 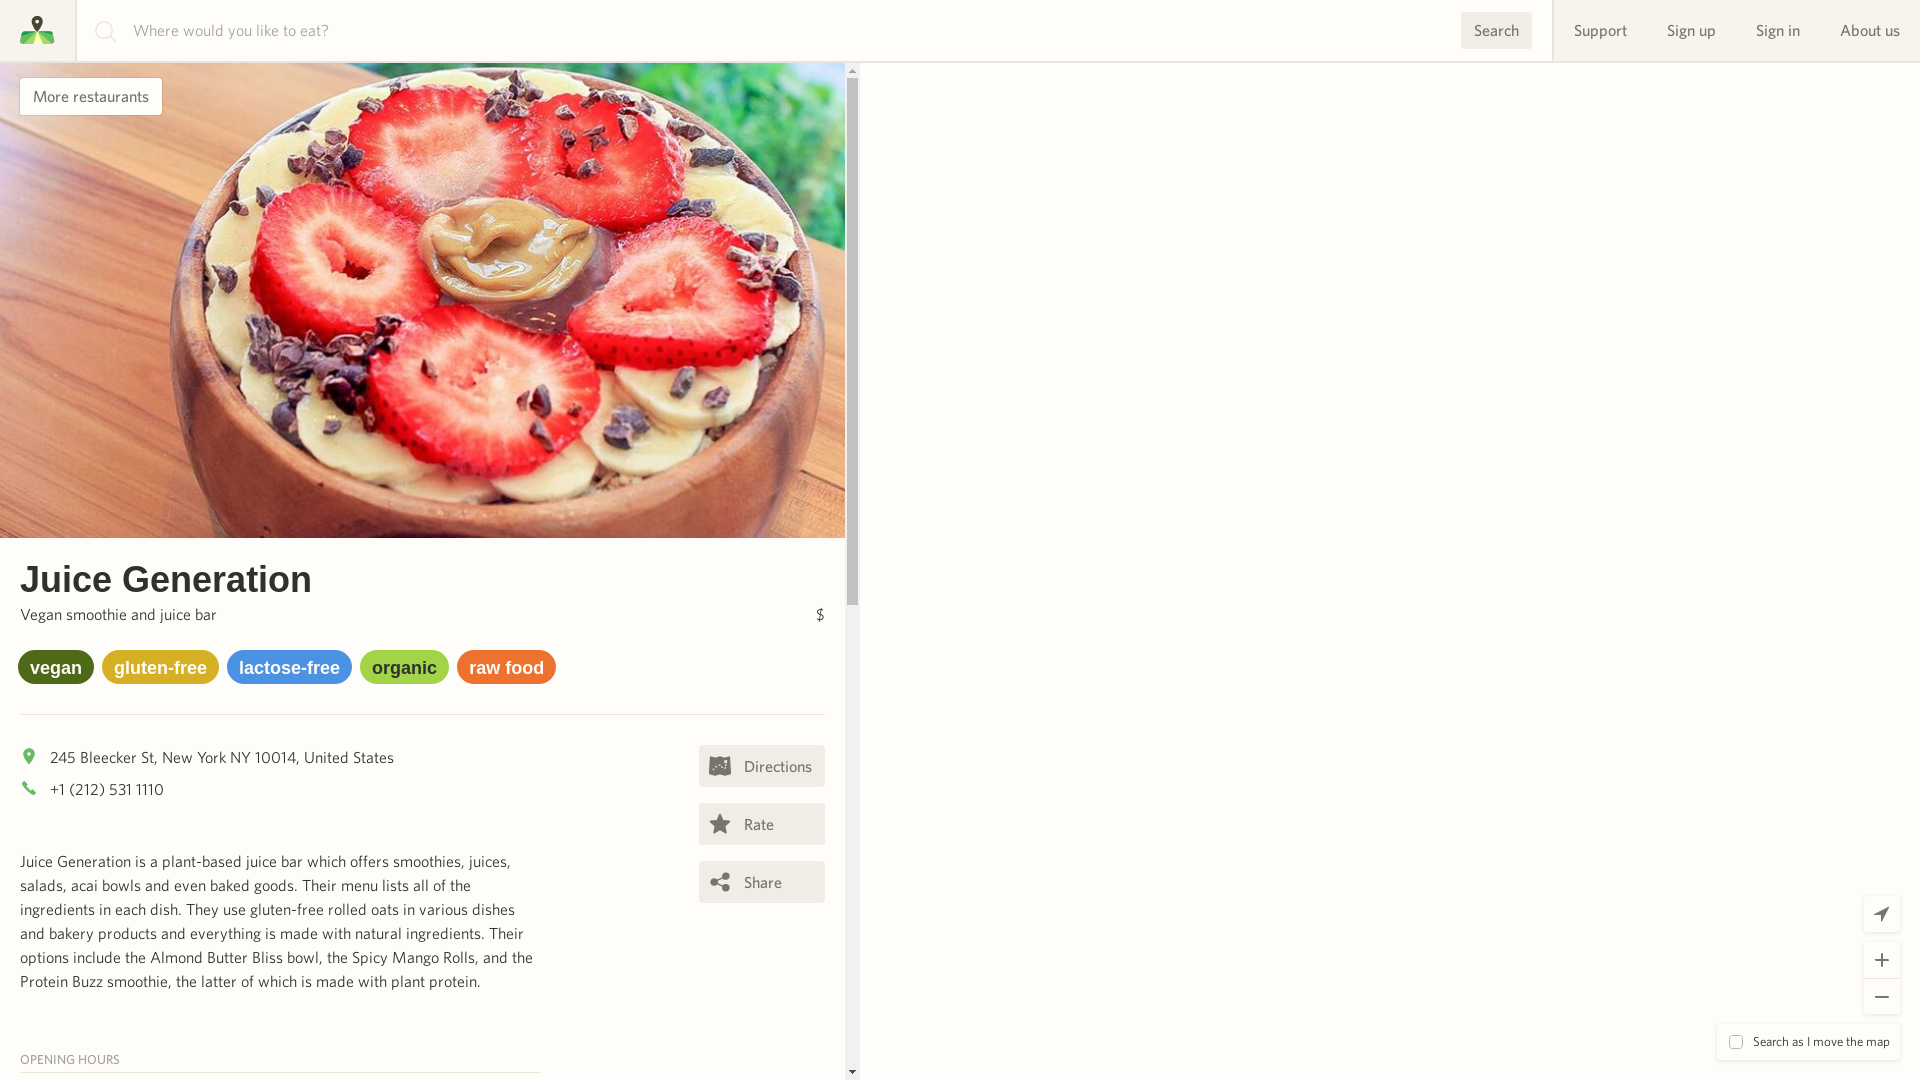 I want to click on More restaurants, so click(x=90, y=96).